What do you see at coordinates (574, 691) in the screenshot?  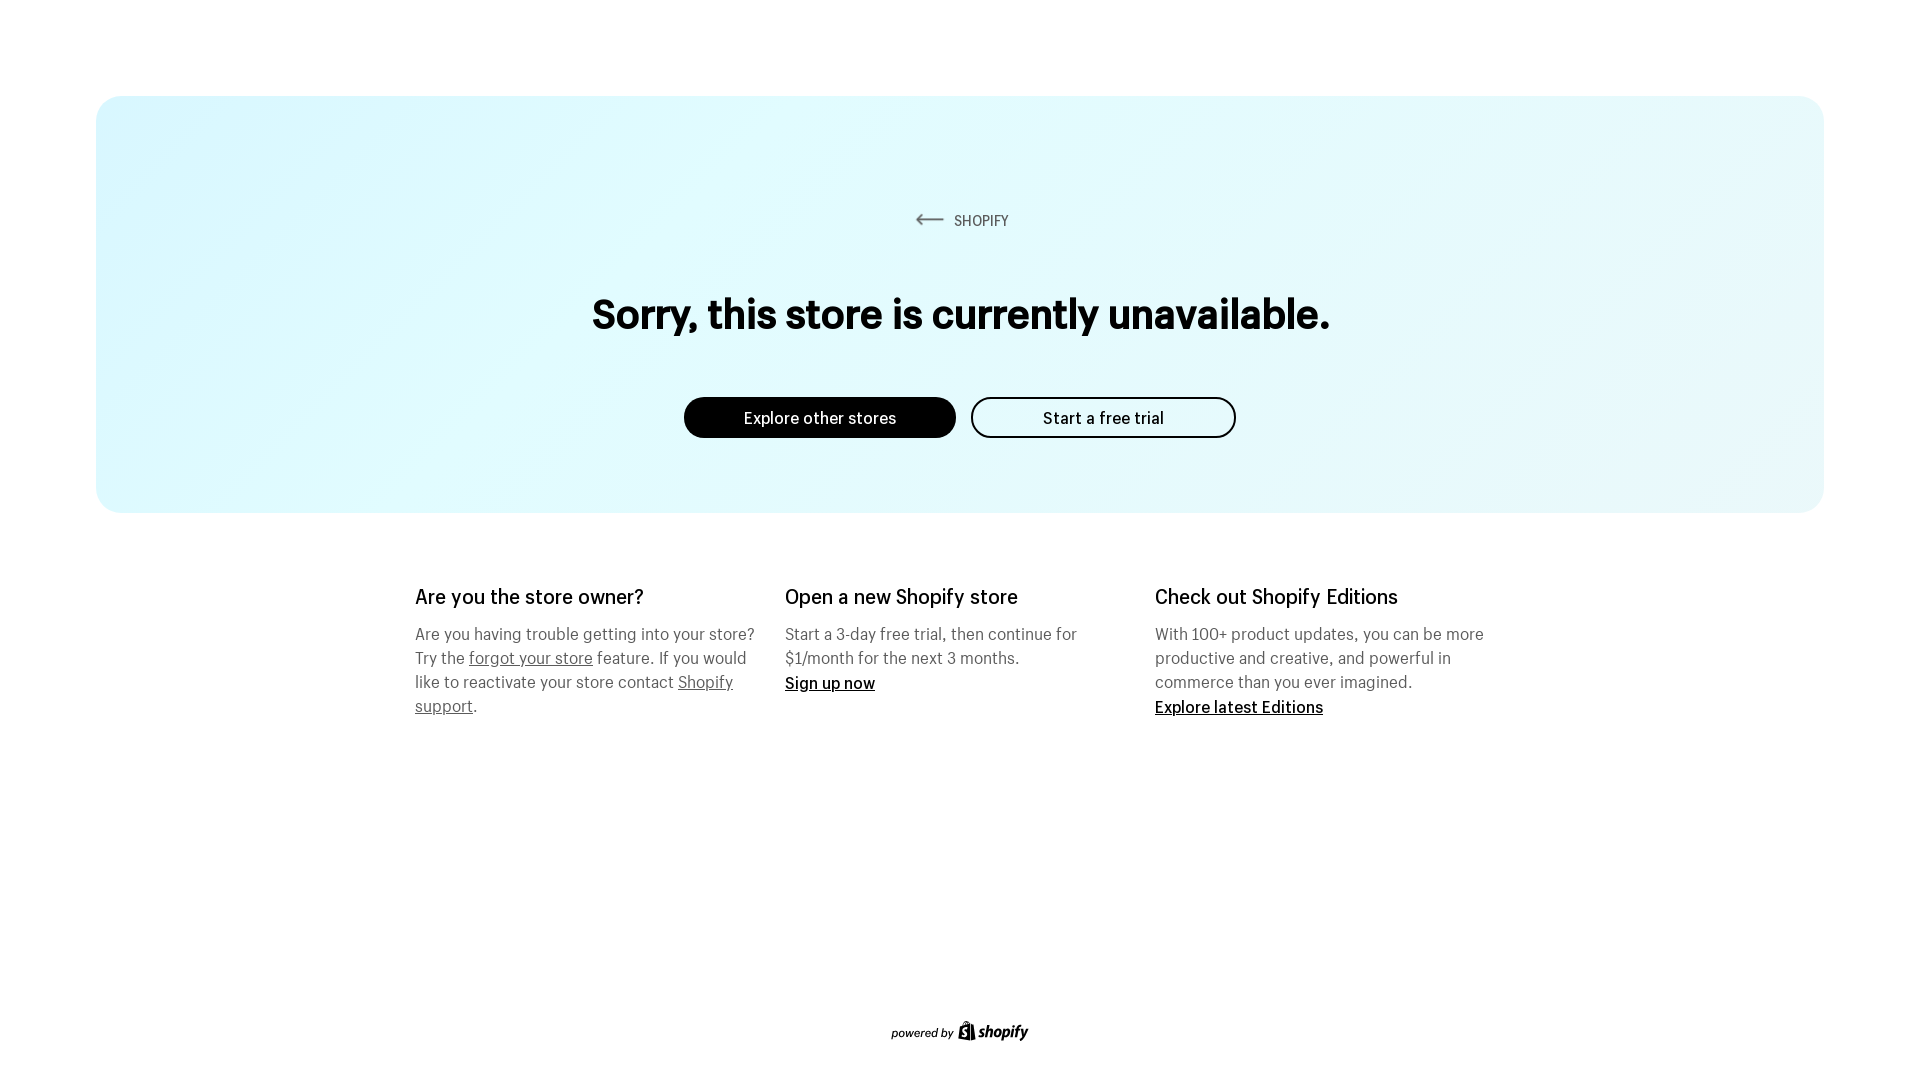 I see `Shopify support` at bounding box center [574, 691].